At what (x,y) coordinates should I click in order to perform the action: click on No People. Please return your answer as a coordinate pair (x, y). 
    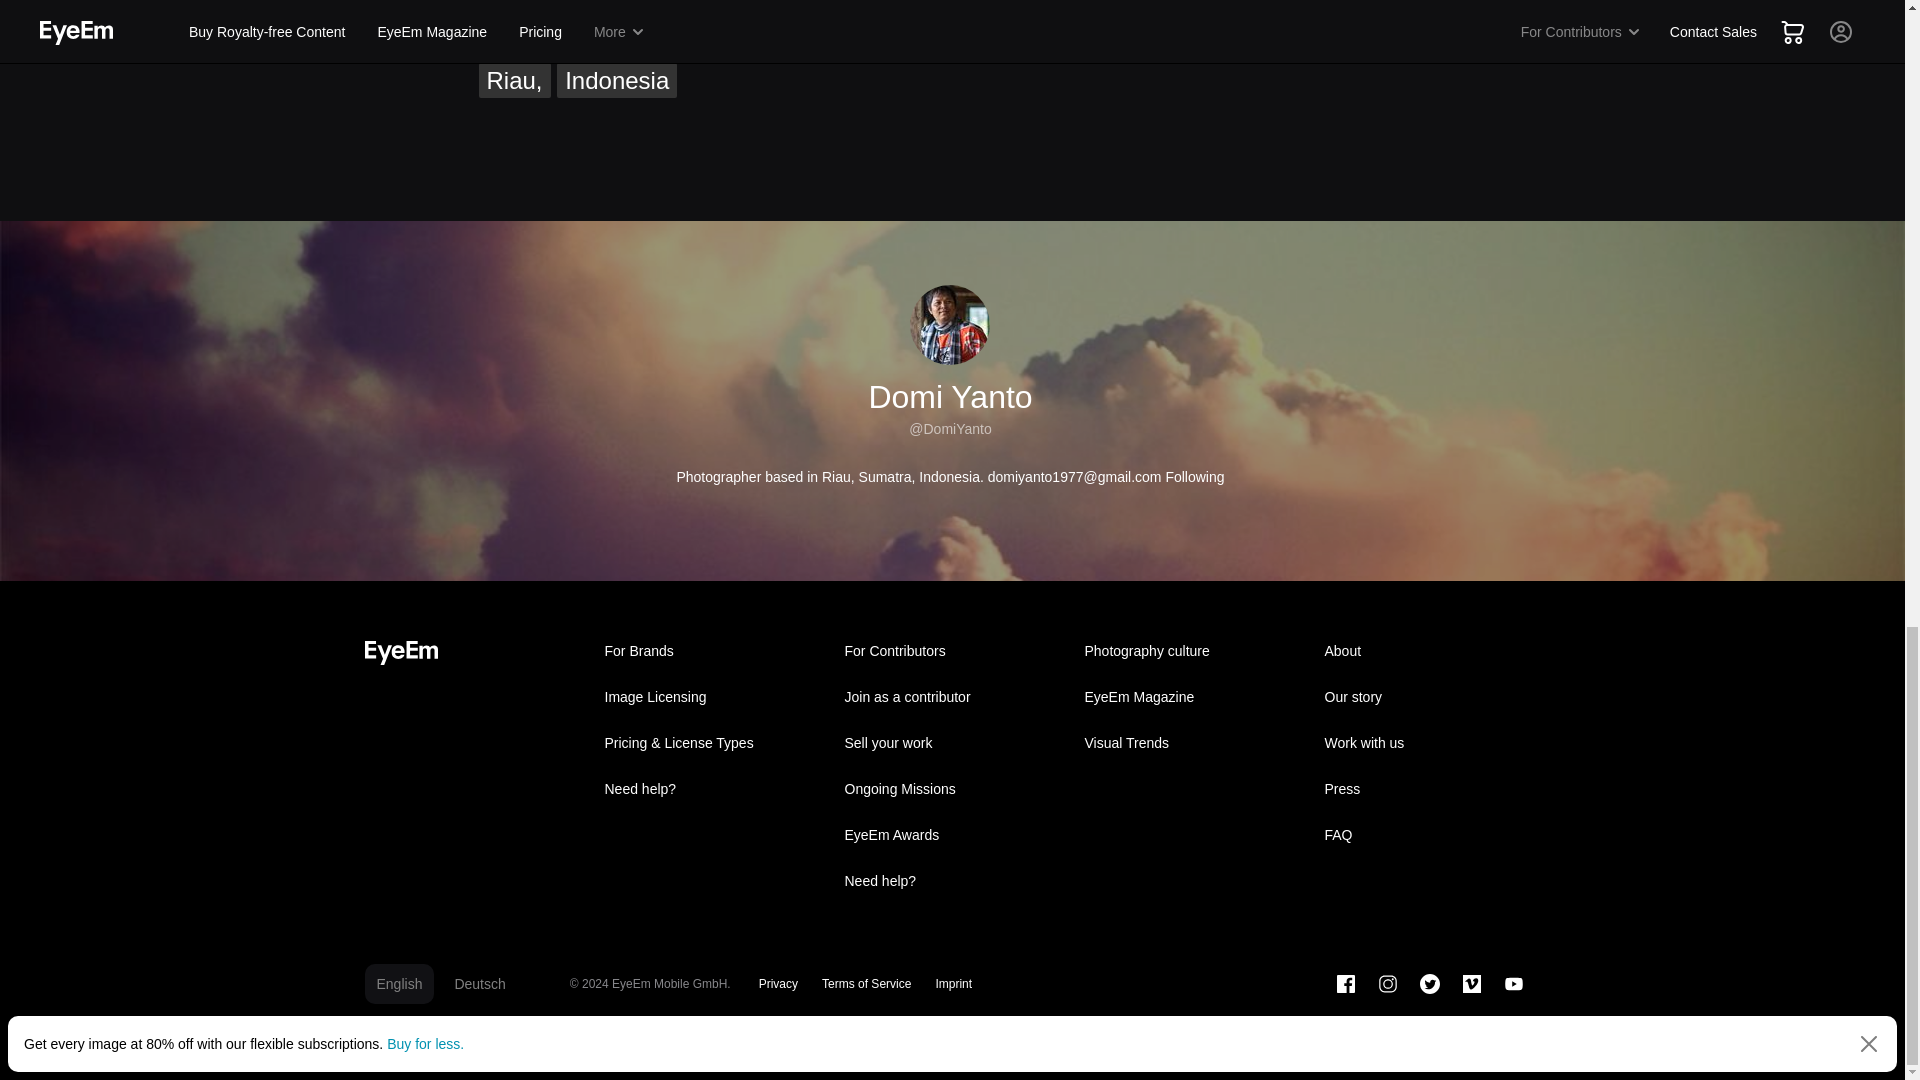
    Looking at the image, I should click on (636, 9).